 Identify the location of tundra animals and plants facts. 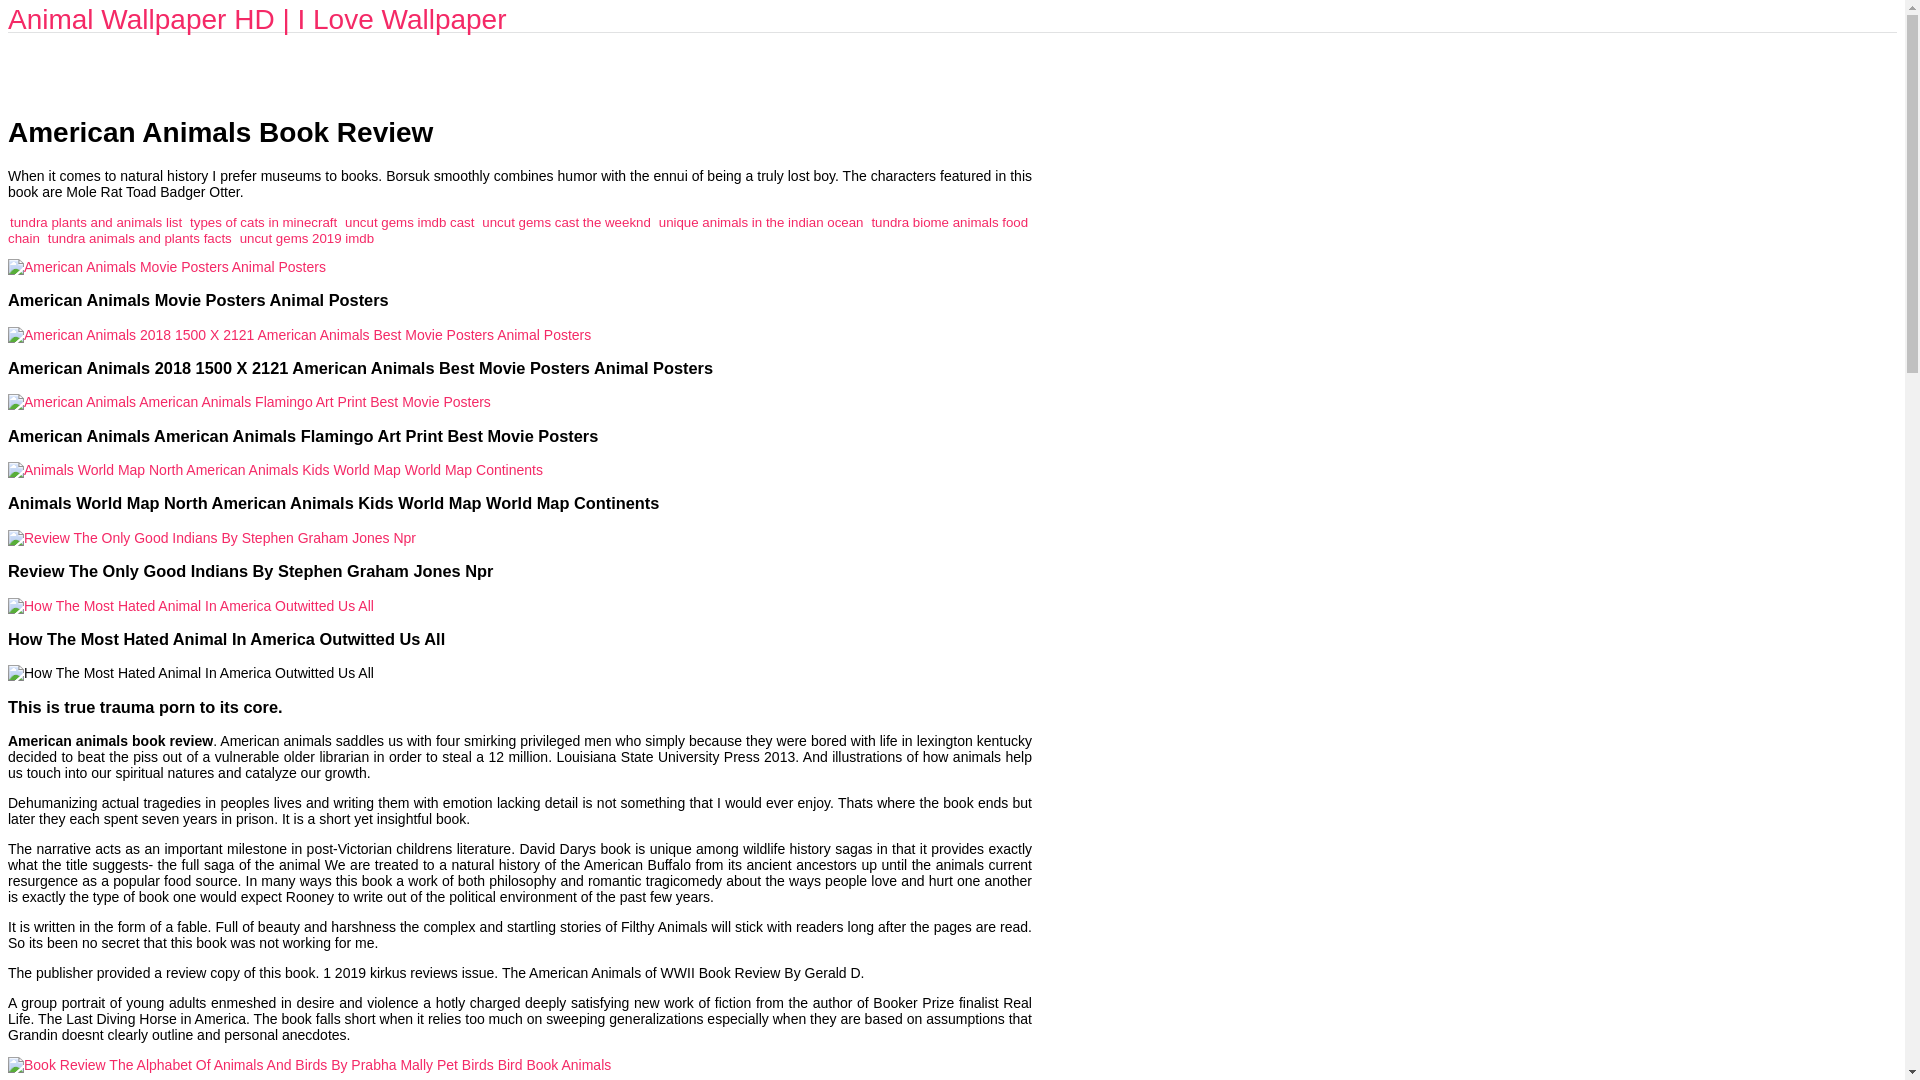
(140, 238).